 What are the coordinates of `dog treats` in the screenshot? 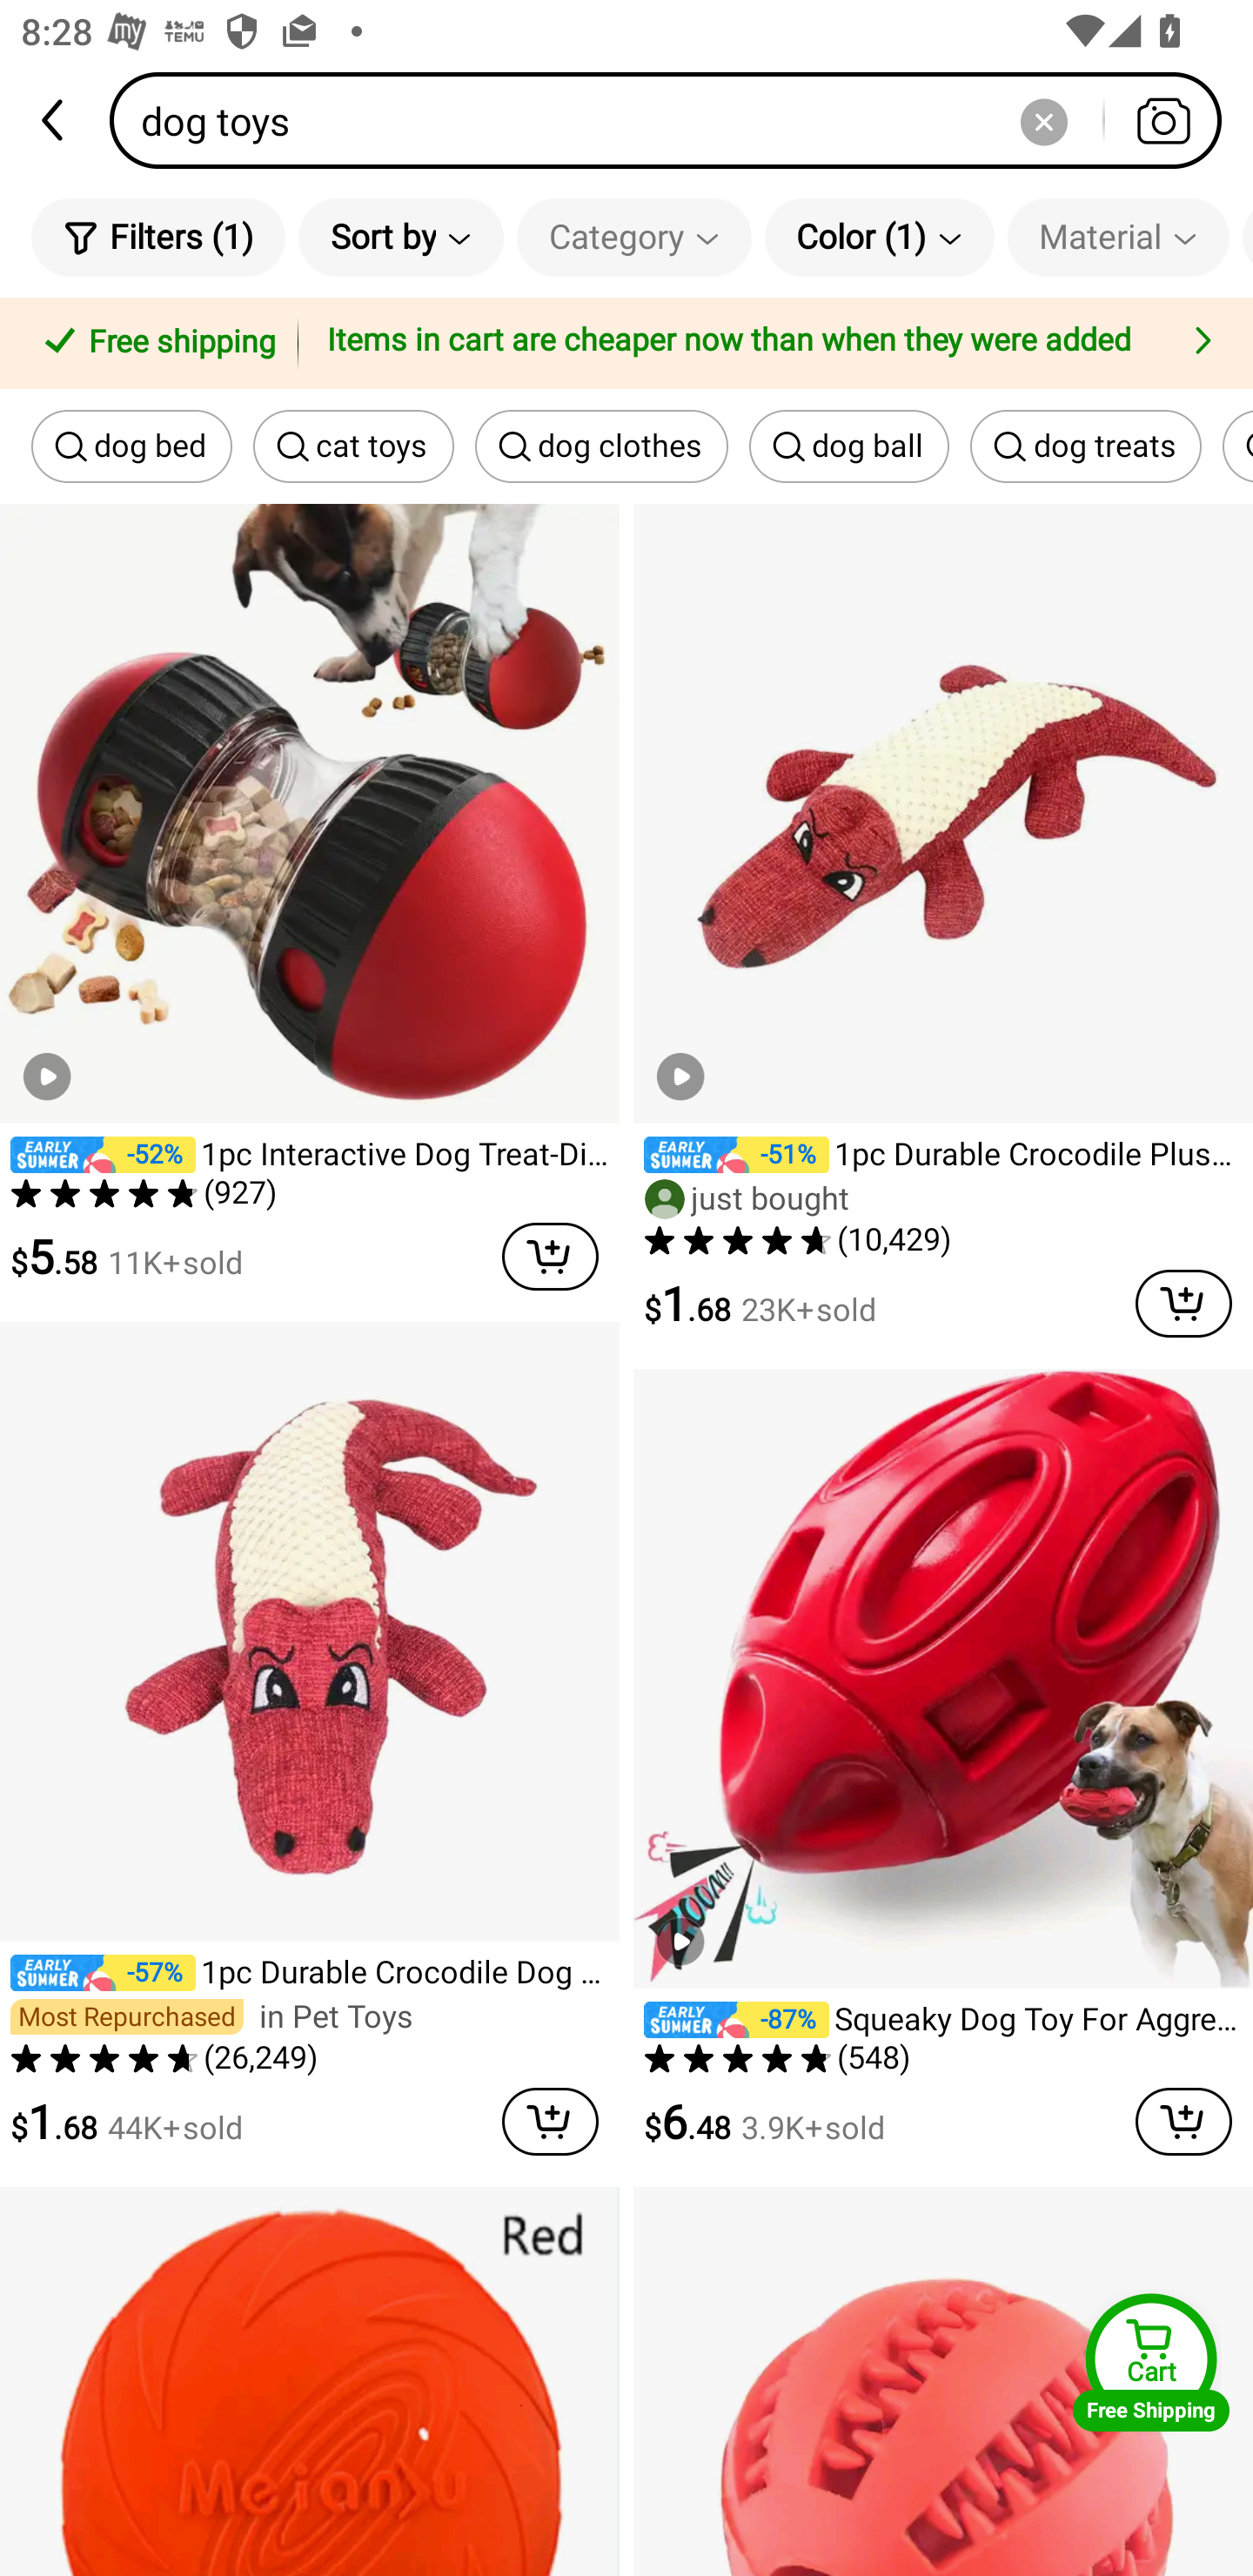 It's located at (1085, 446).